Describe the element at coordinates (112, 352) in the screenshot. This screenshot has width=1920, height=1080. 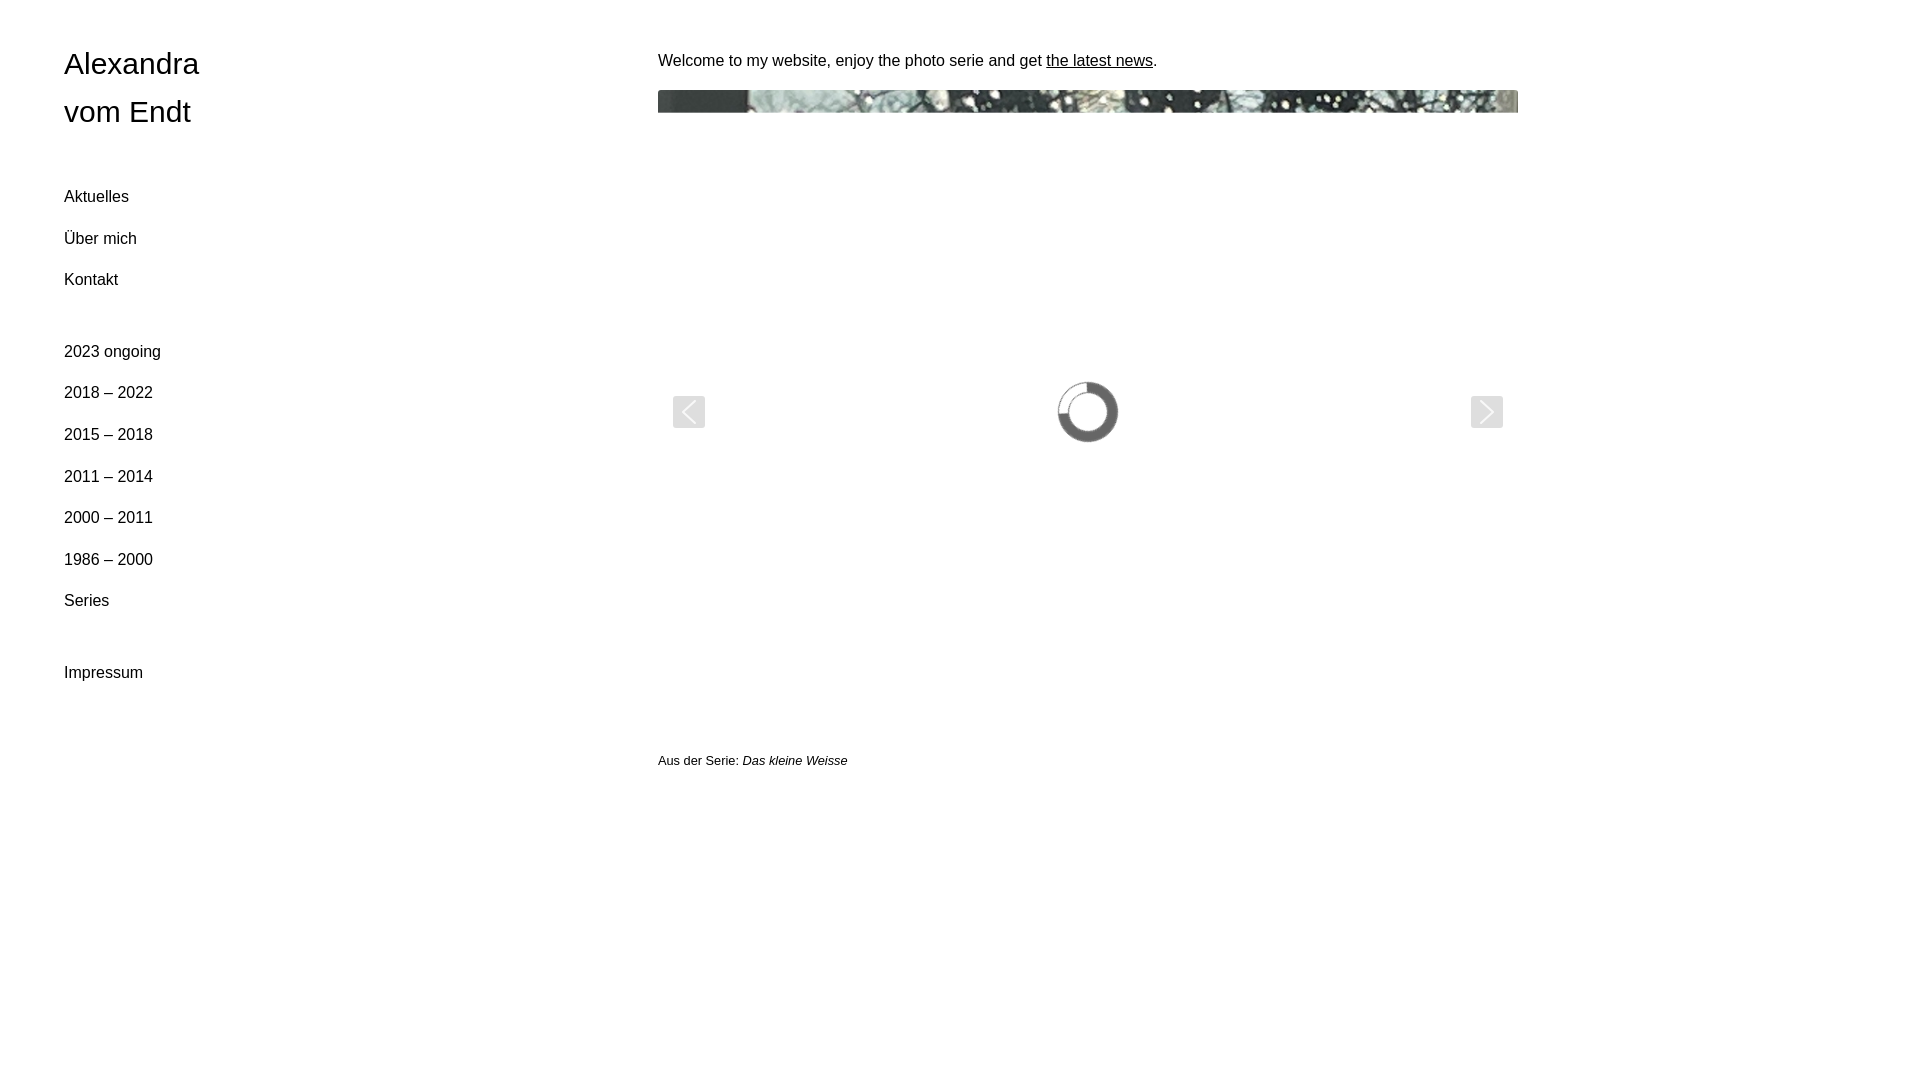
I see `2023 ongoing` at that location.